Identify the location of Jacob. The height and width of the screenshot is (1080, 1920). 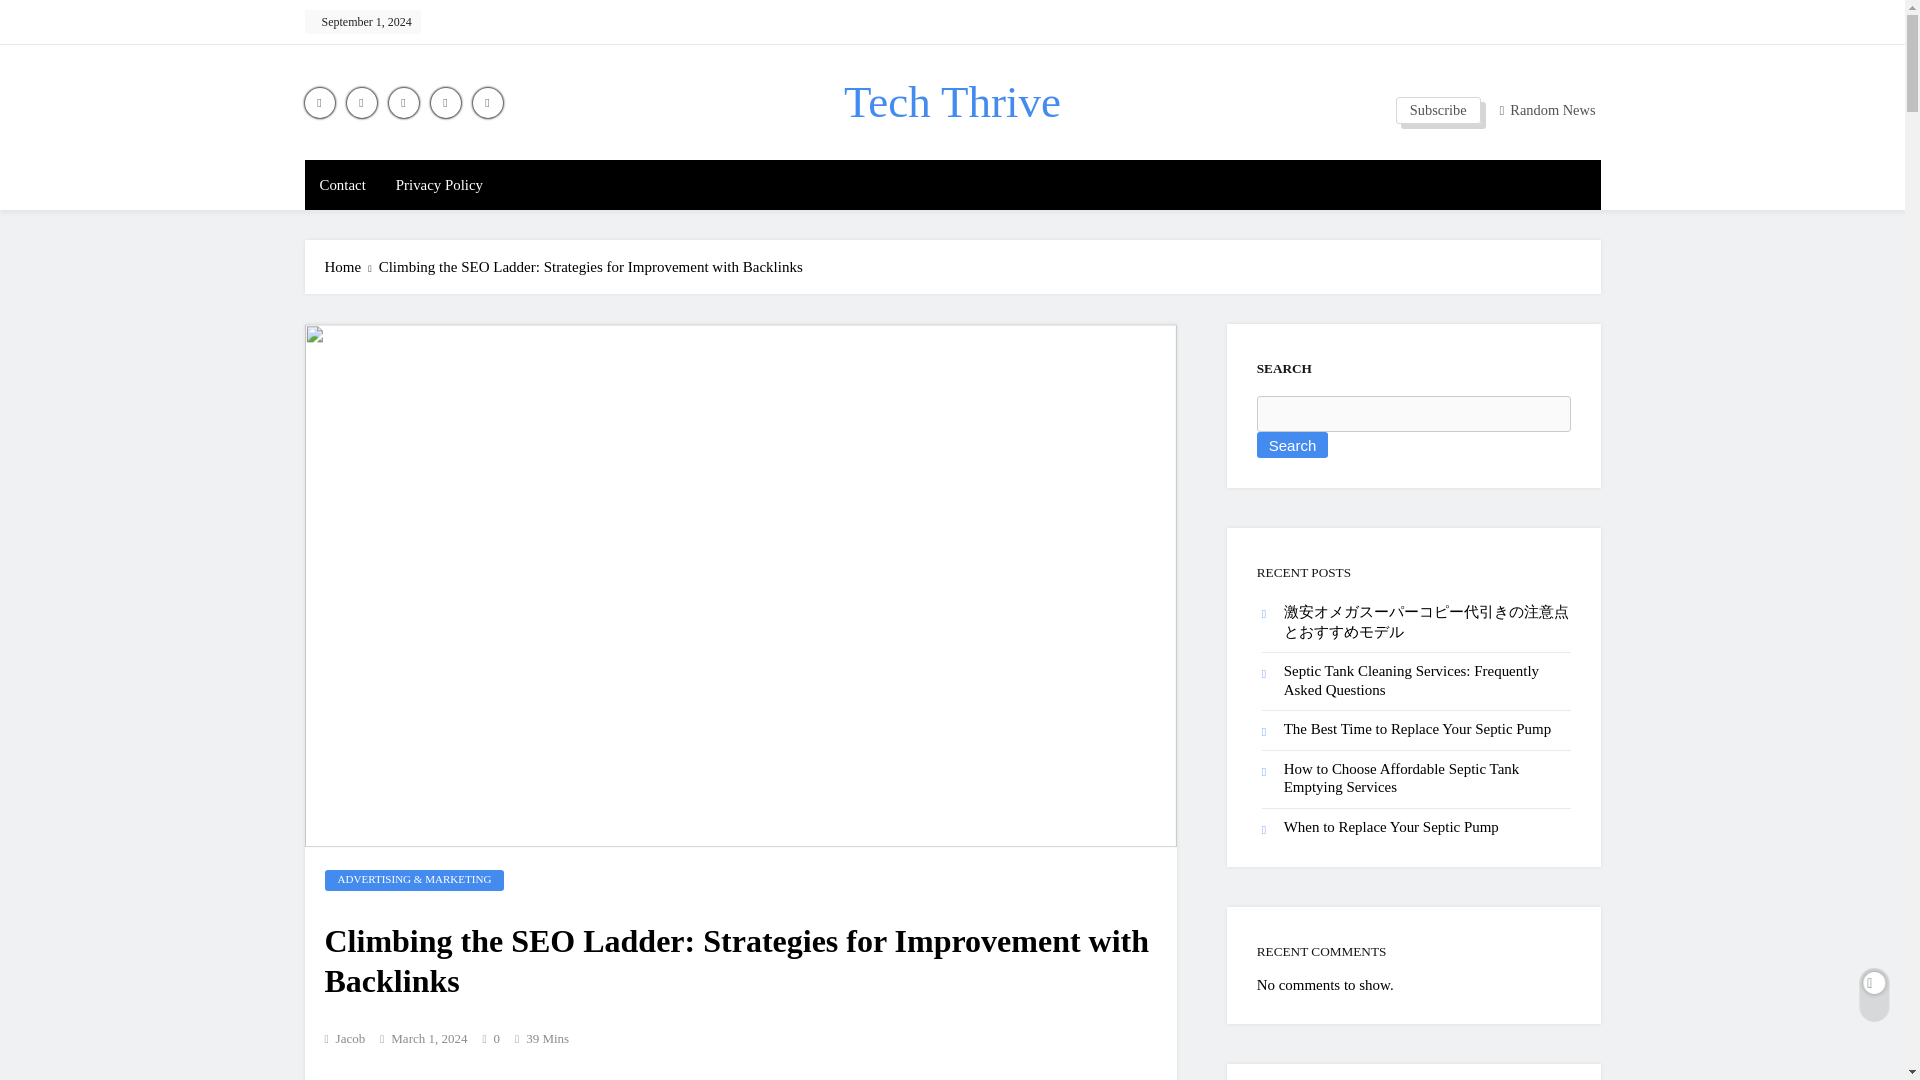
(344, 1038).